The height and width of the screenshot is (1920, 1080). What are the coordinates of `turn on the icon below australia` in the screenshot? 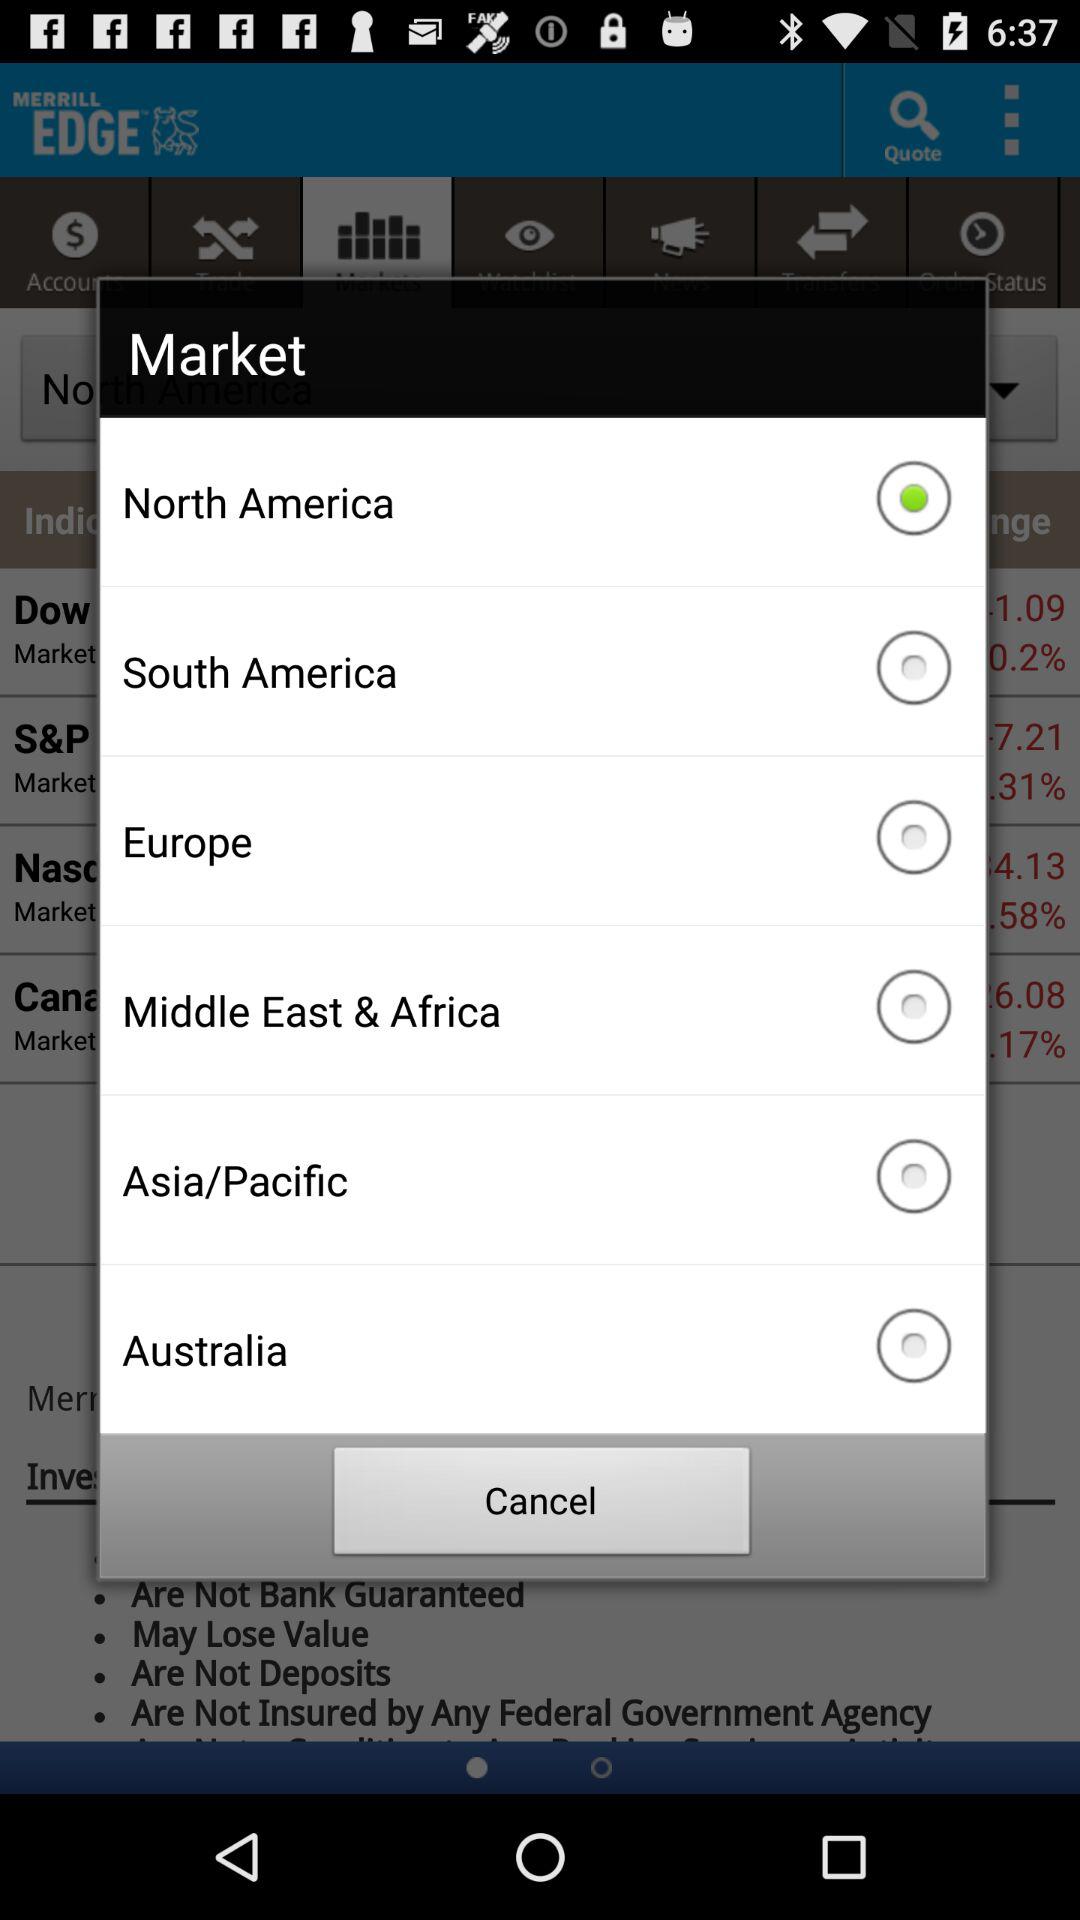 It's located at (542, 1506).